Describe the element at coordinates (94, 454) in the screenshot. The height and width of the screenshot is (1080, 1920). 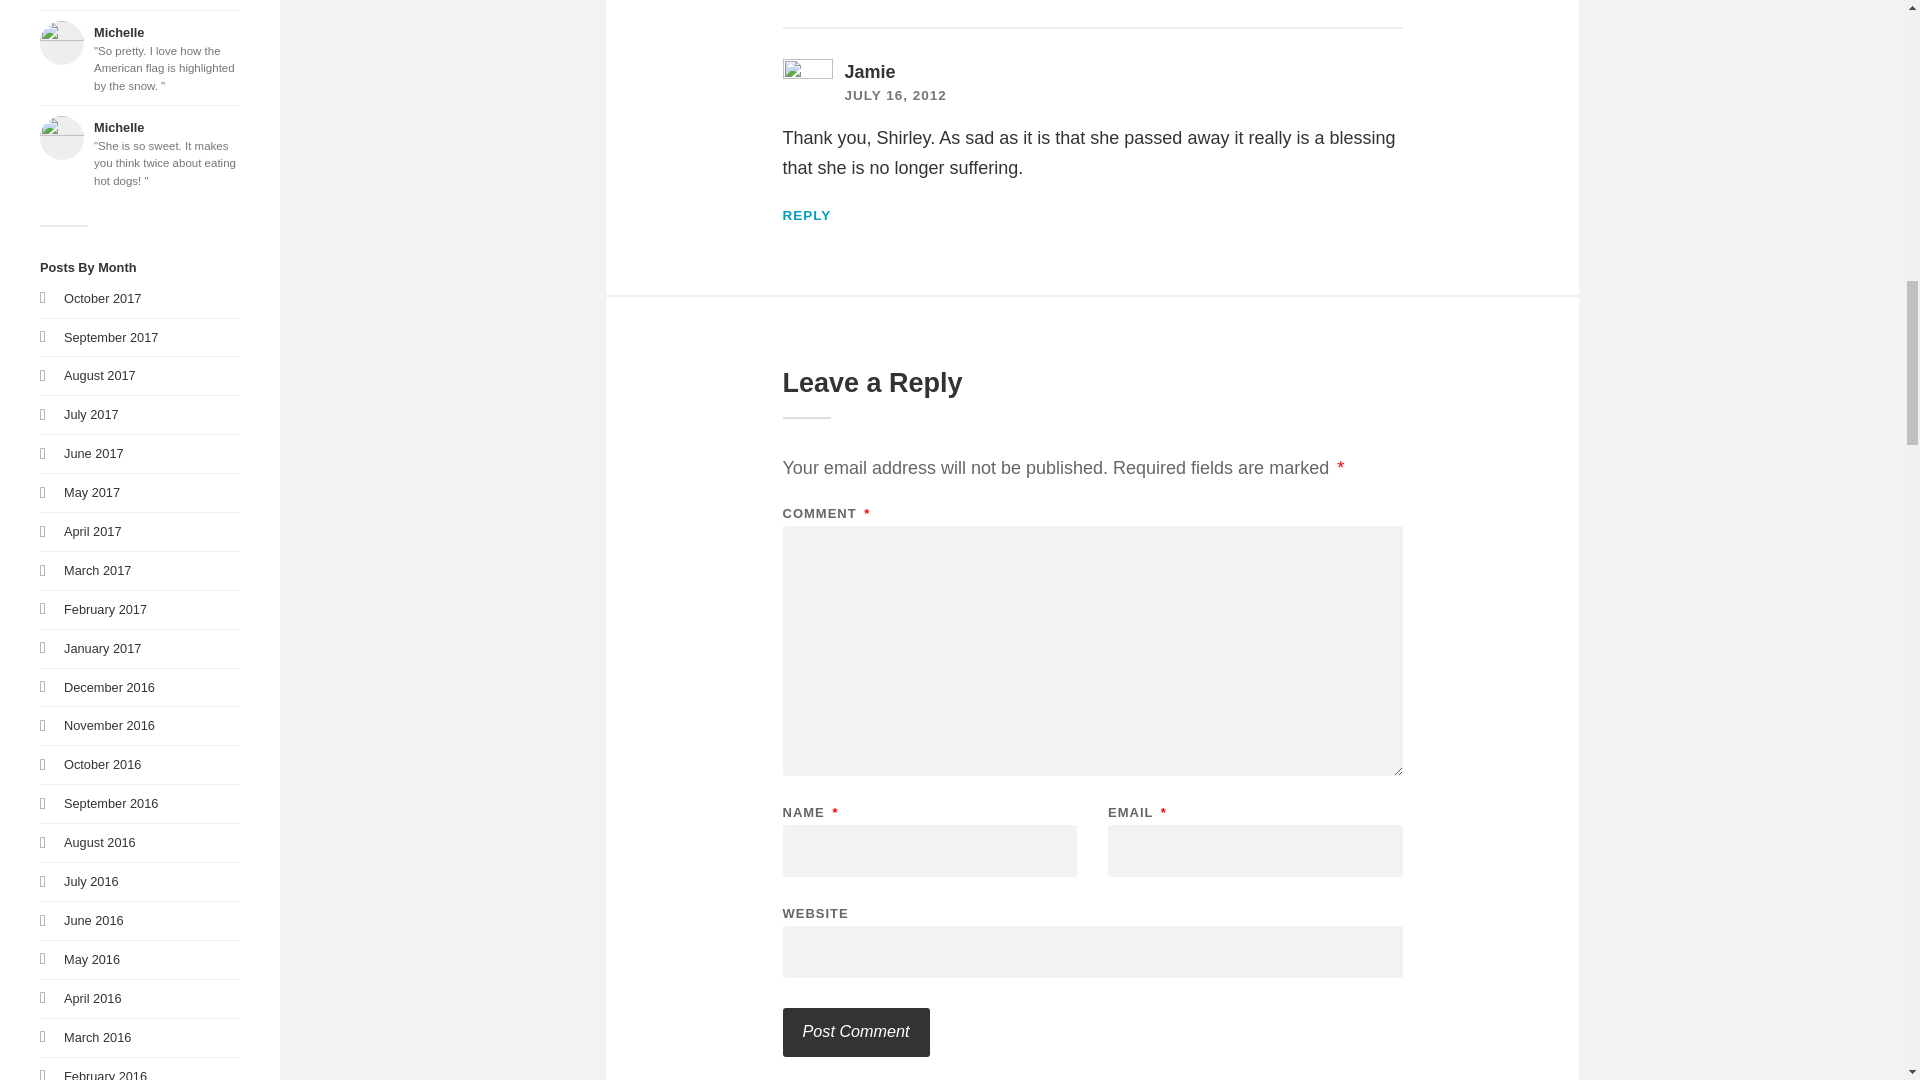
I see `June 2017` at that location.